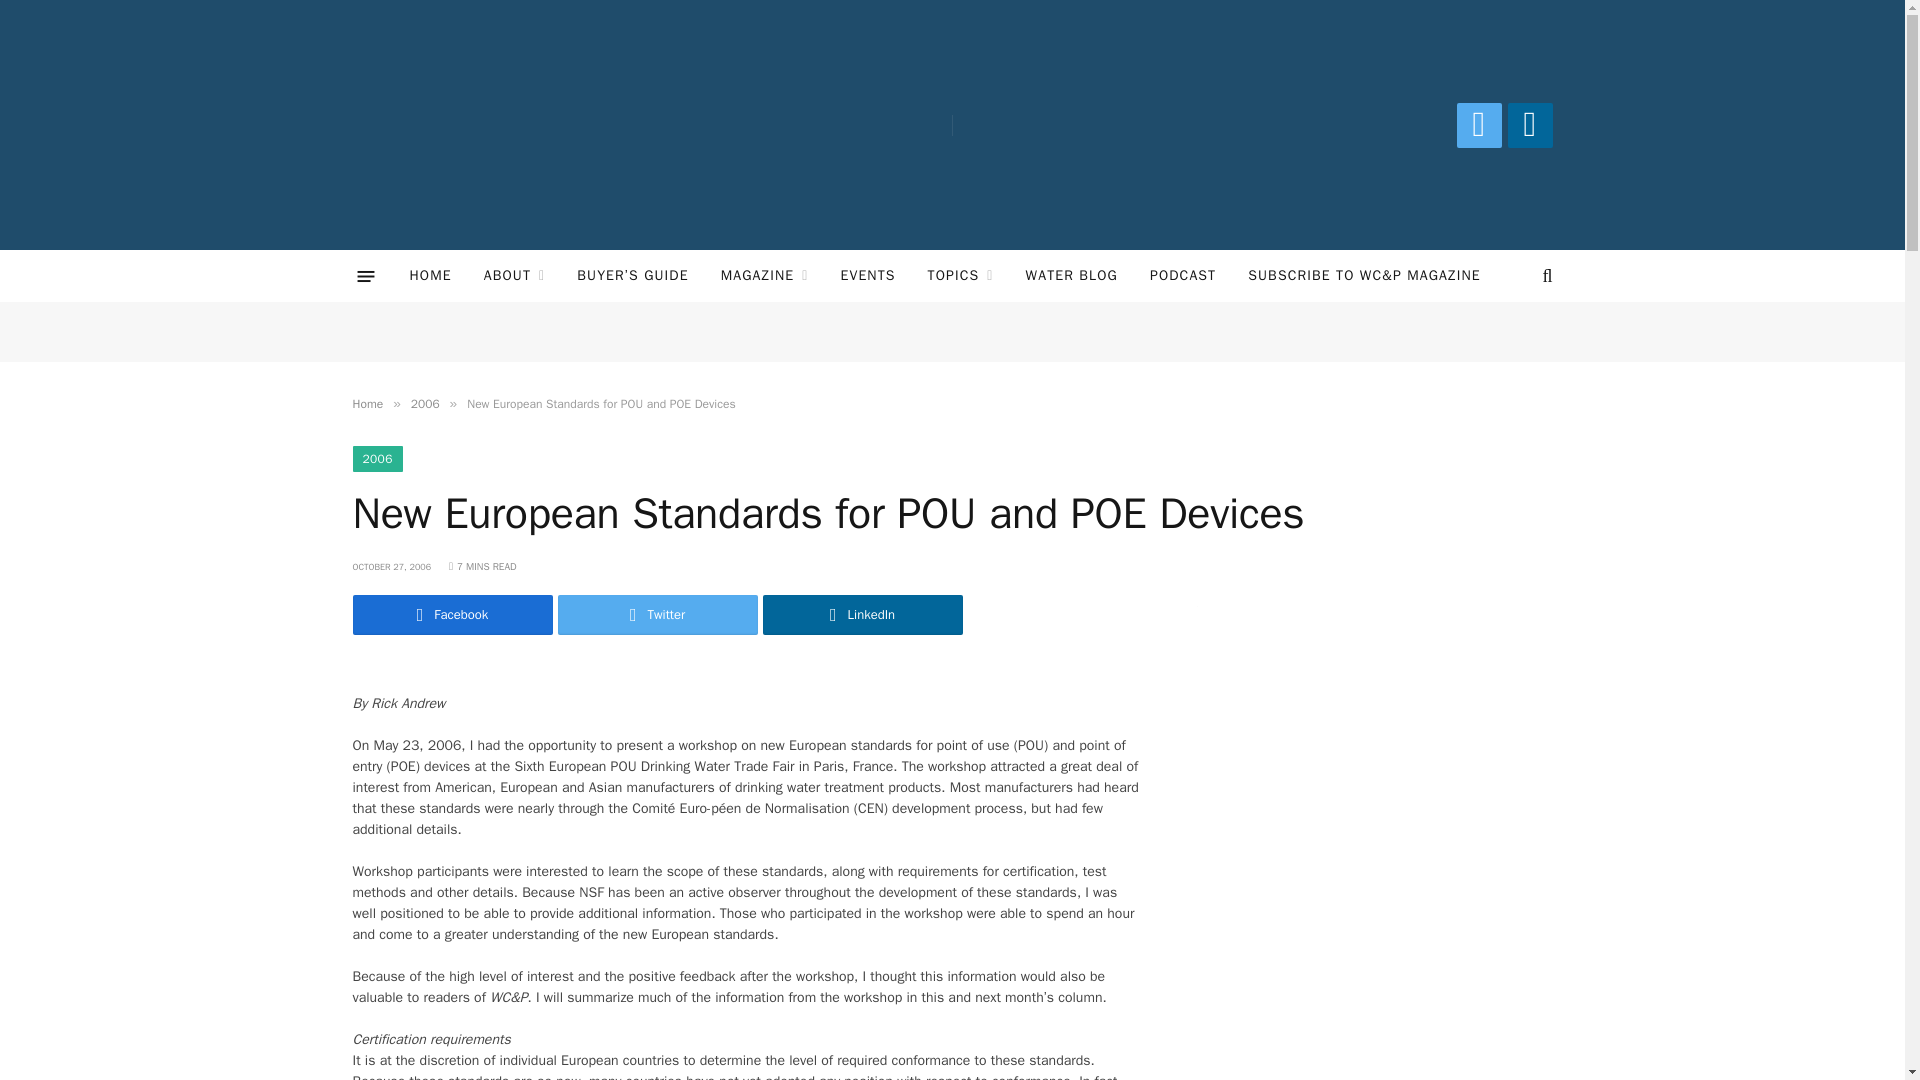 The width and height of the screenshot is (1920, 1080). What do you see at coordinates (1478, 124) in the screenshot?
I see `Twitter` at bounding box center [1478, 124].